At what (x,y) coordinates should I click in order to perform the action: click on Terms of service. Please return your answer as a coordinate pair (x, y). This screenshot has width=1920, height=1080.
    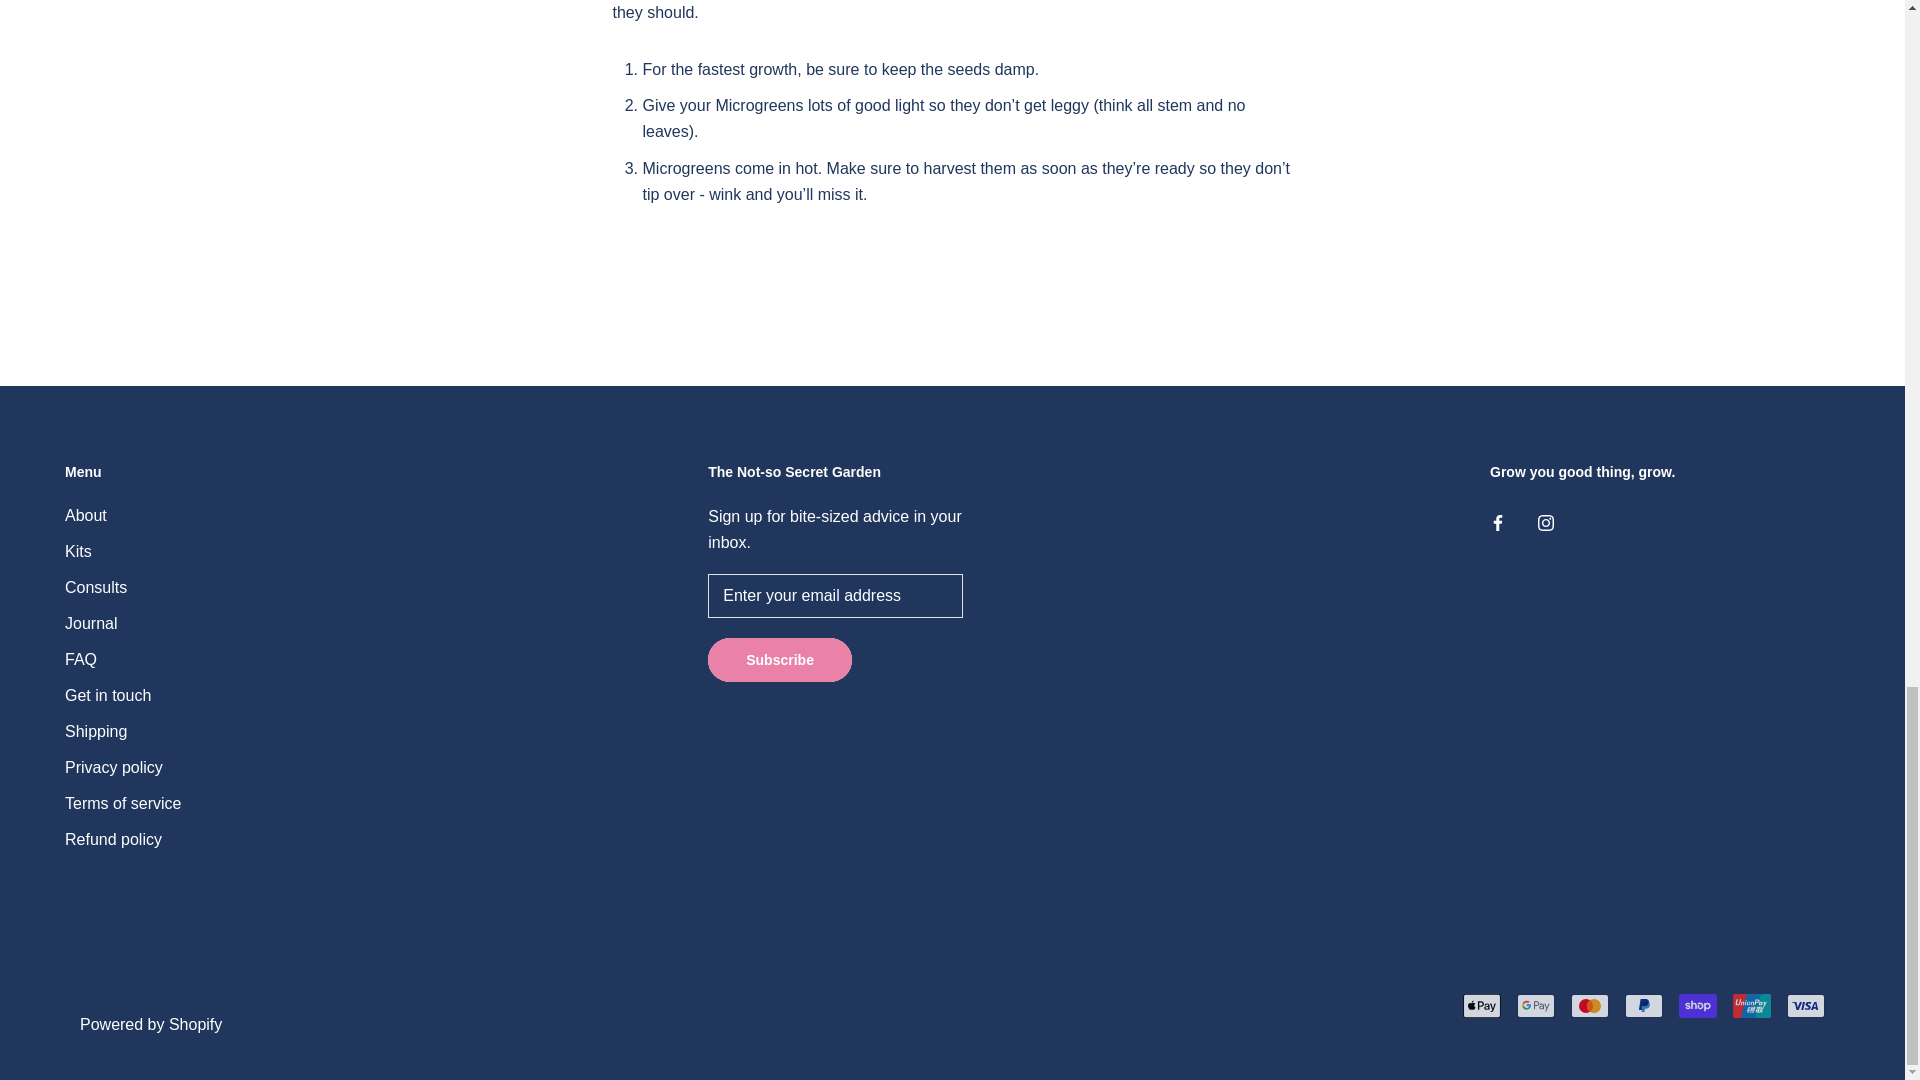
    Looking at the image, I should click on (122, 804).